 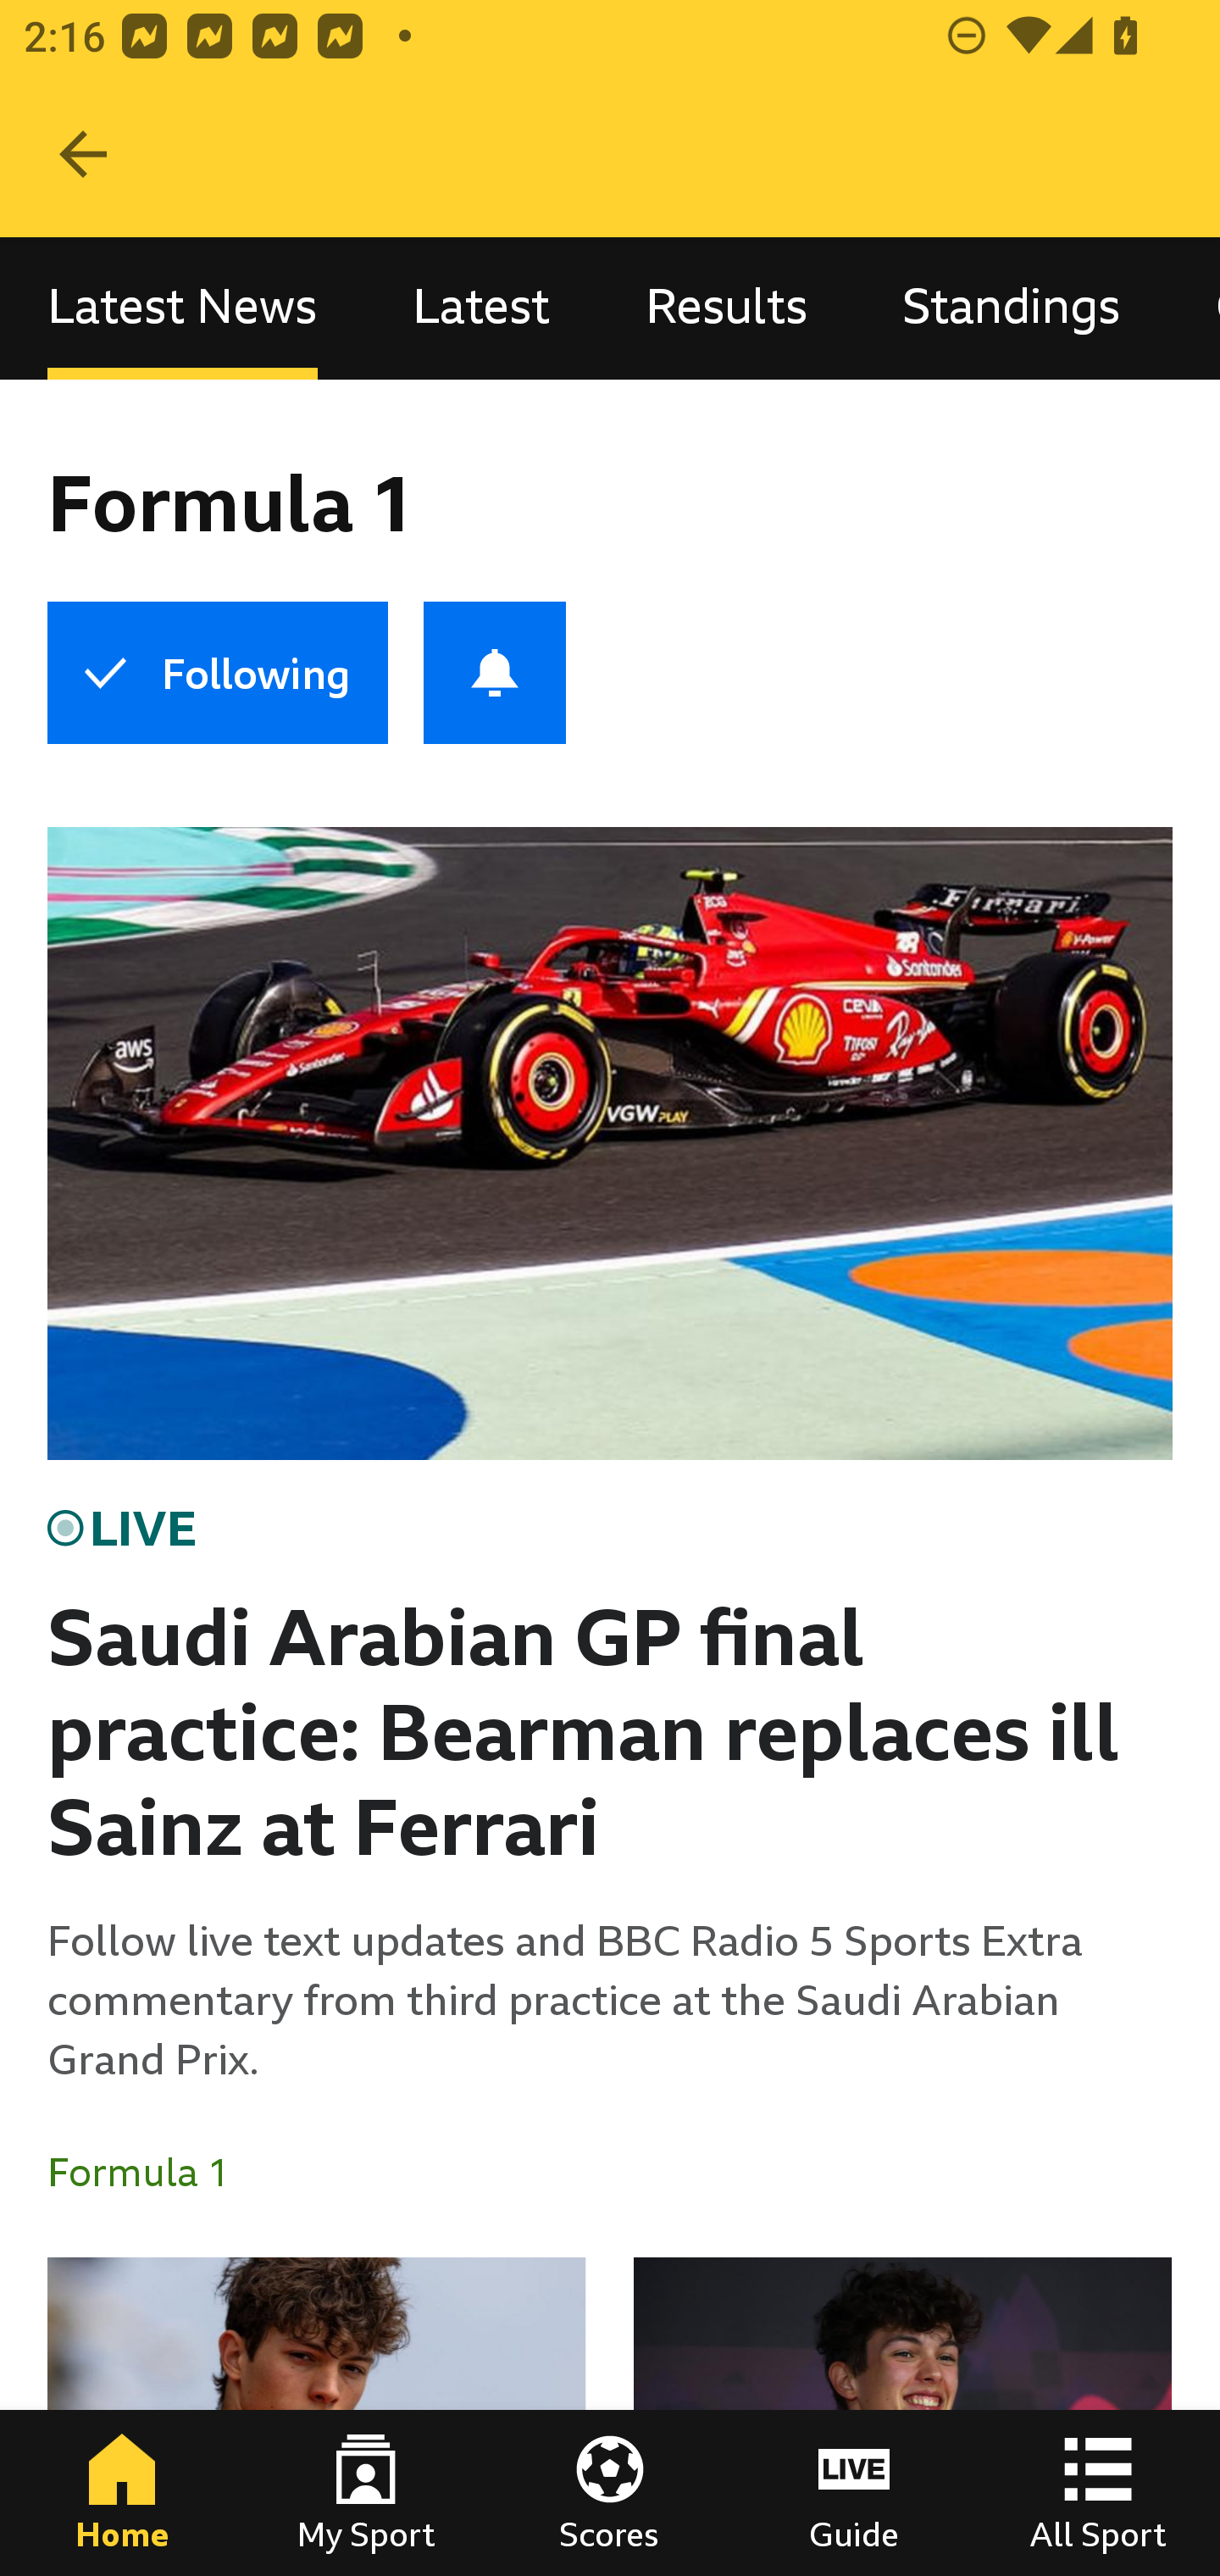 What do you see at coordinates (182, 307) in the screenshot?
I see `Latest News, selected Latest News` at bounding box center [182, 307].